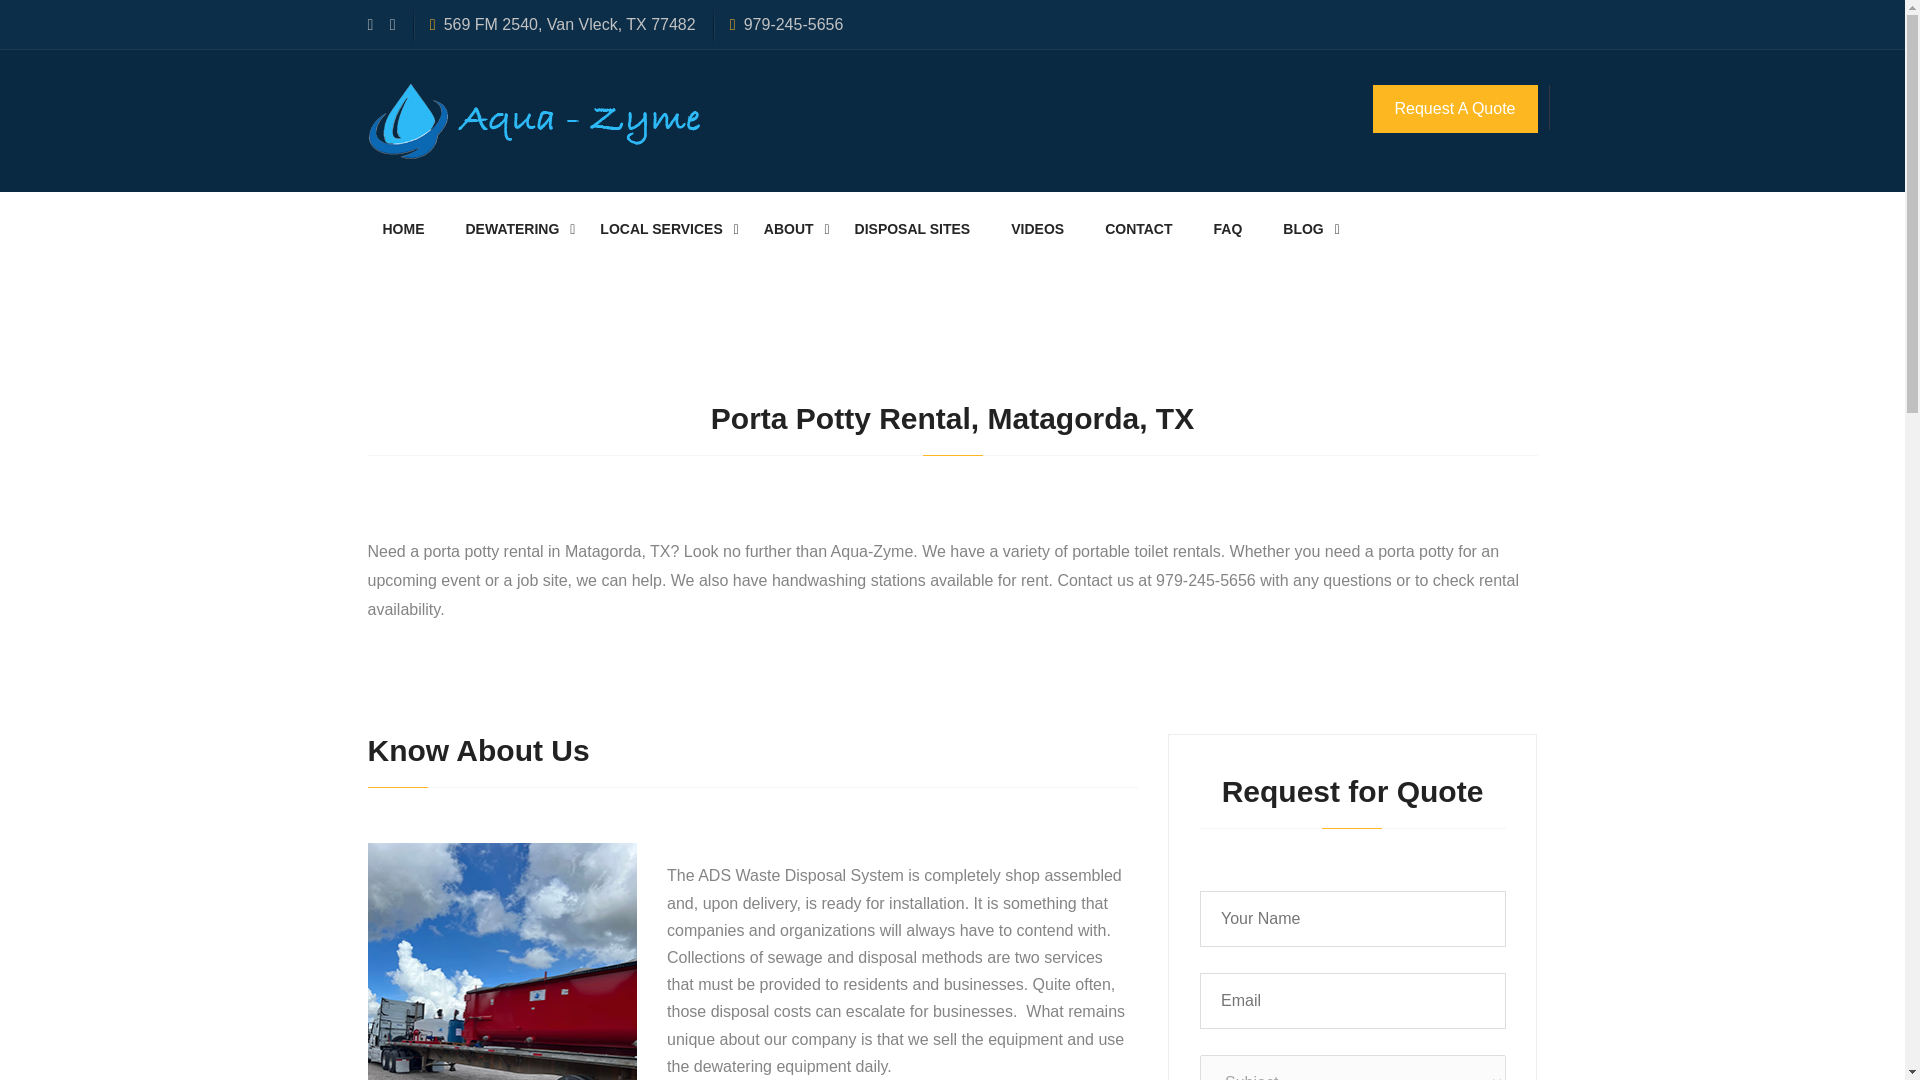 This screenshot has height=1080, width=1920. What do you see at coordinates (1308, 230) in the screenshot?
I see `BLOG` at bounding box center [1308, 230].